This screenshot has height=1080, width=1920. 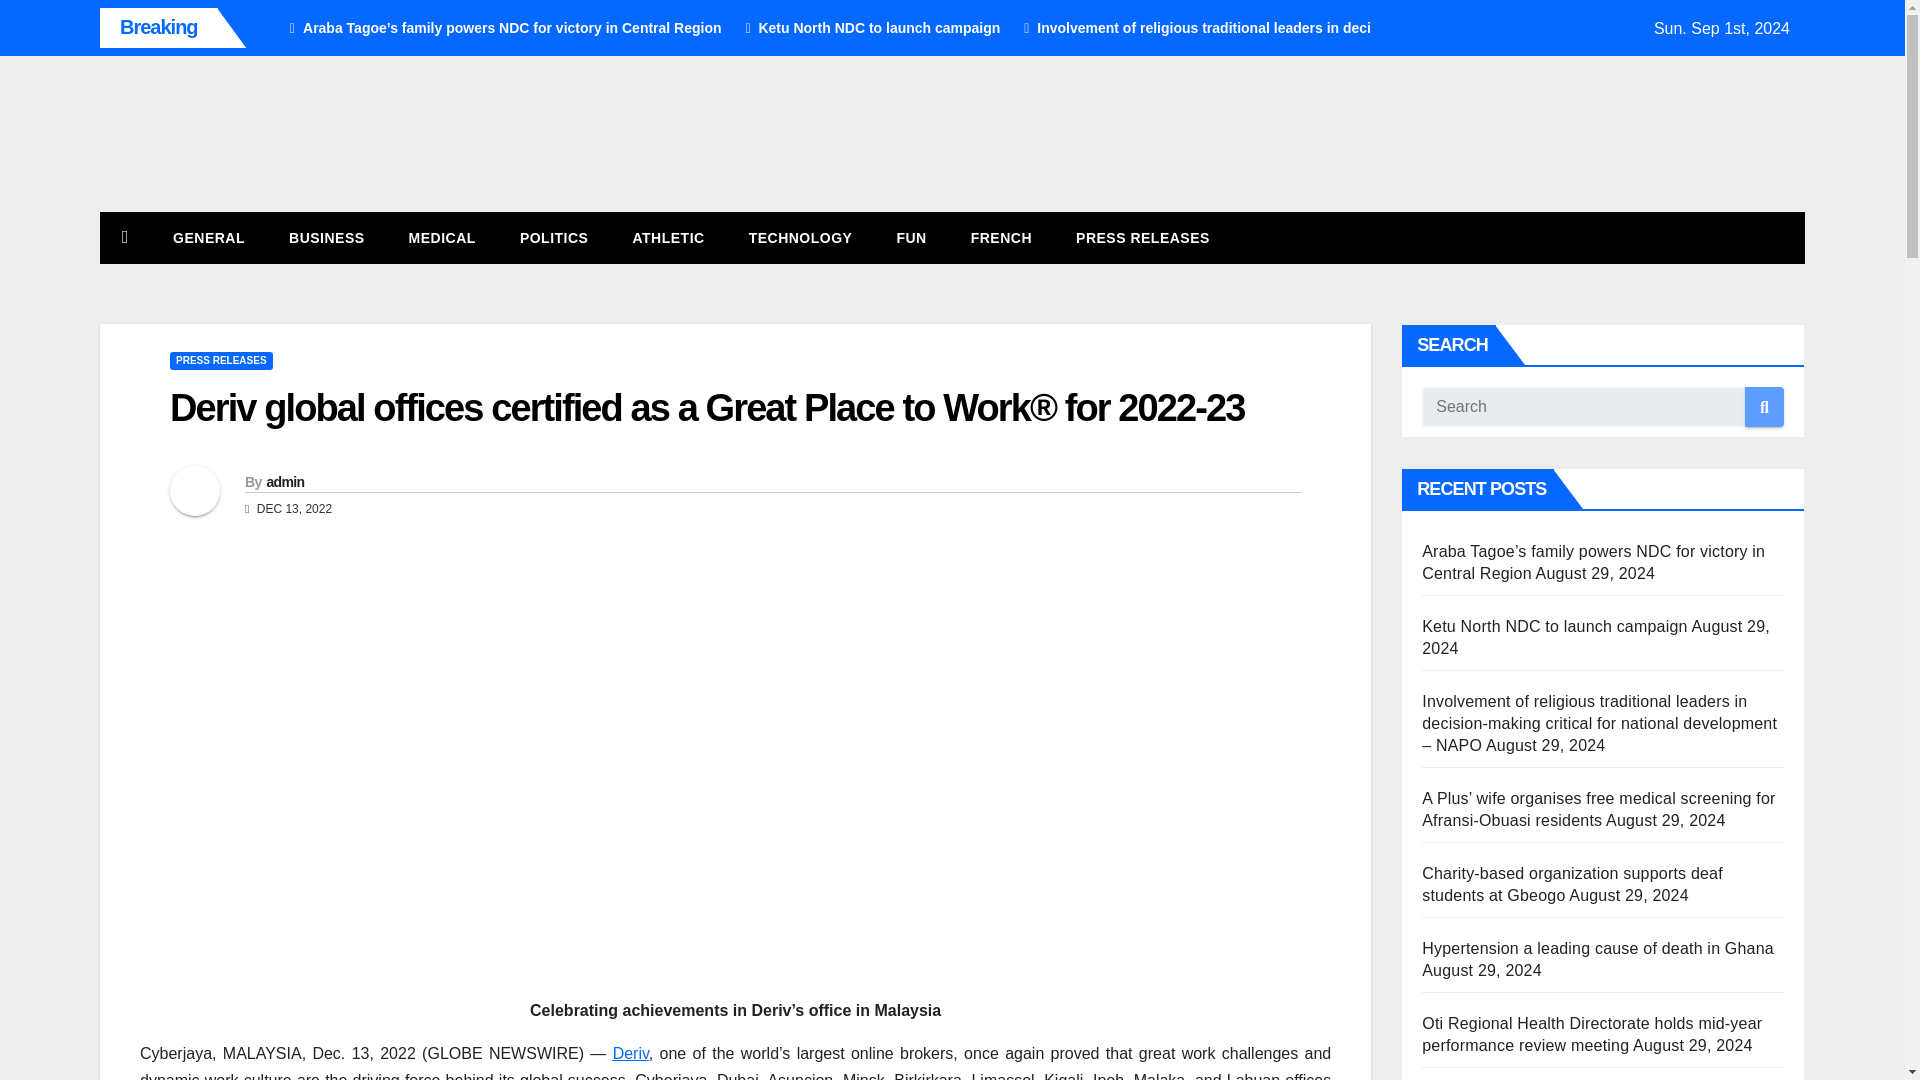 What do you see at coordinates (1001, 237) in the screenshot?
I see `FRENCH` at bounding box center [1001, 237].